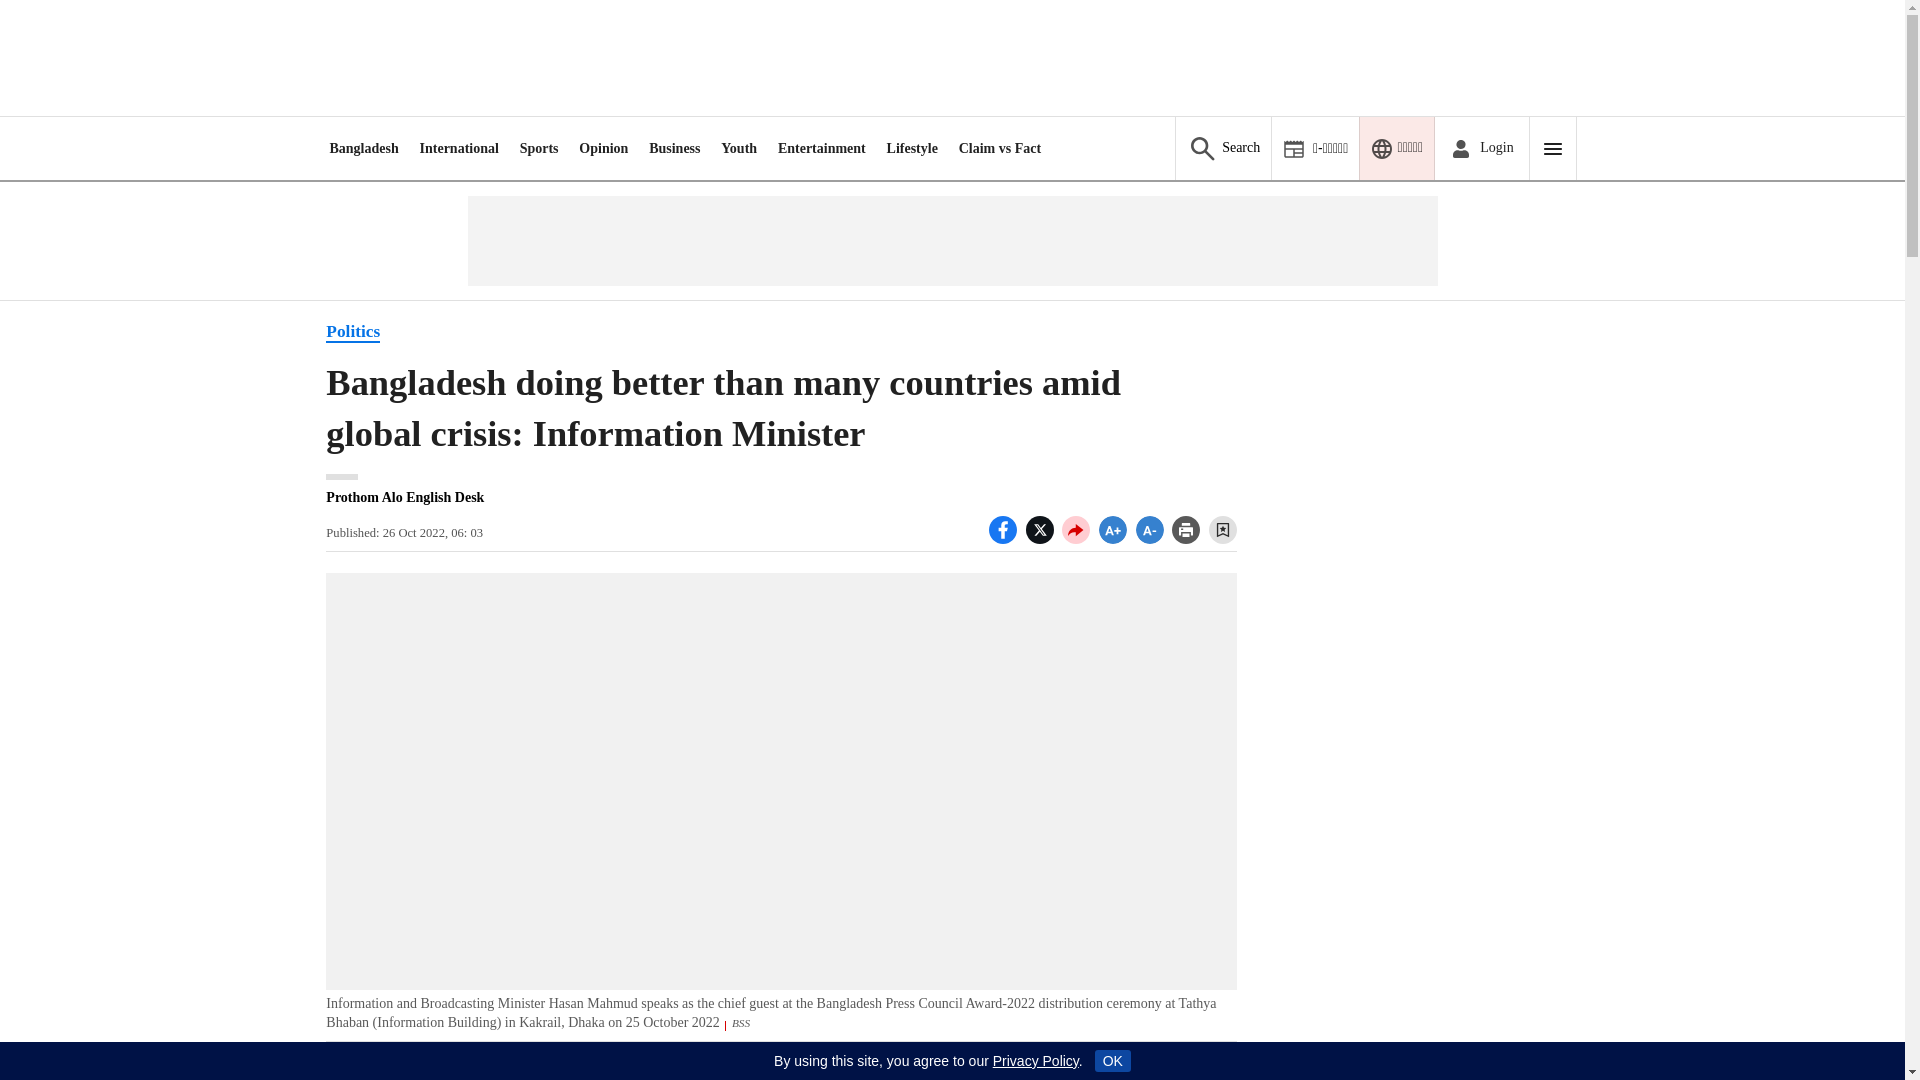 The width and height of the screenshot is (1920, 1080). I want to click on Entertainment, so click(821, 148).